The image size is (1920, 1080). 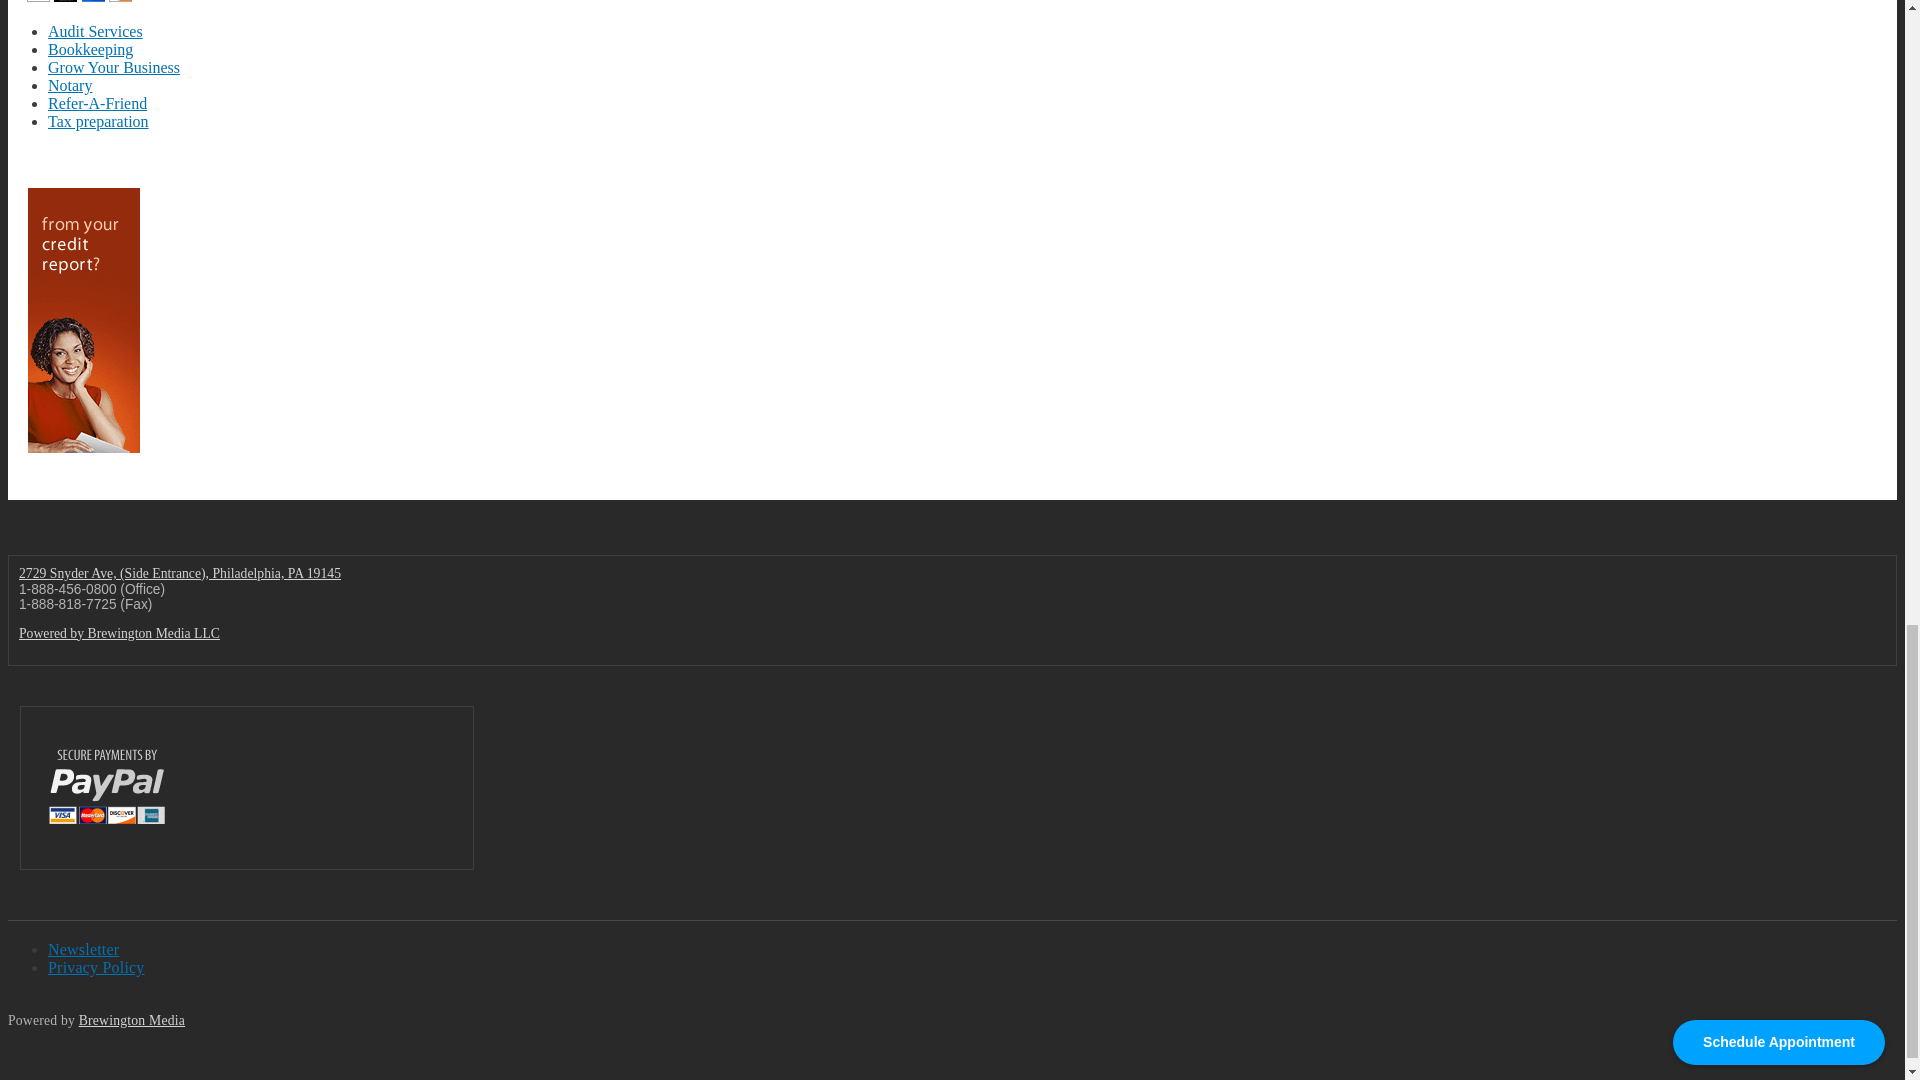 I want to click on Tax preparation, so click(x=98, y=121).